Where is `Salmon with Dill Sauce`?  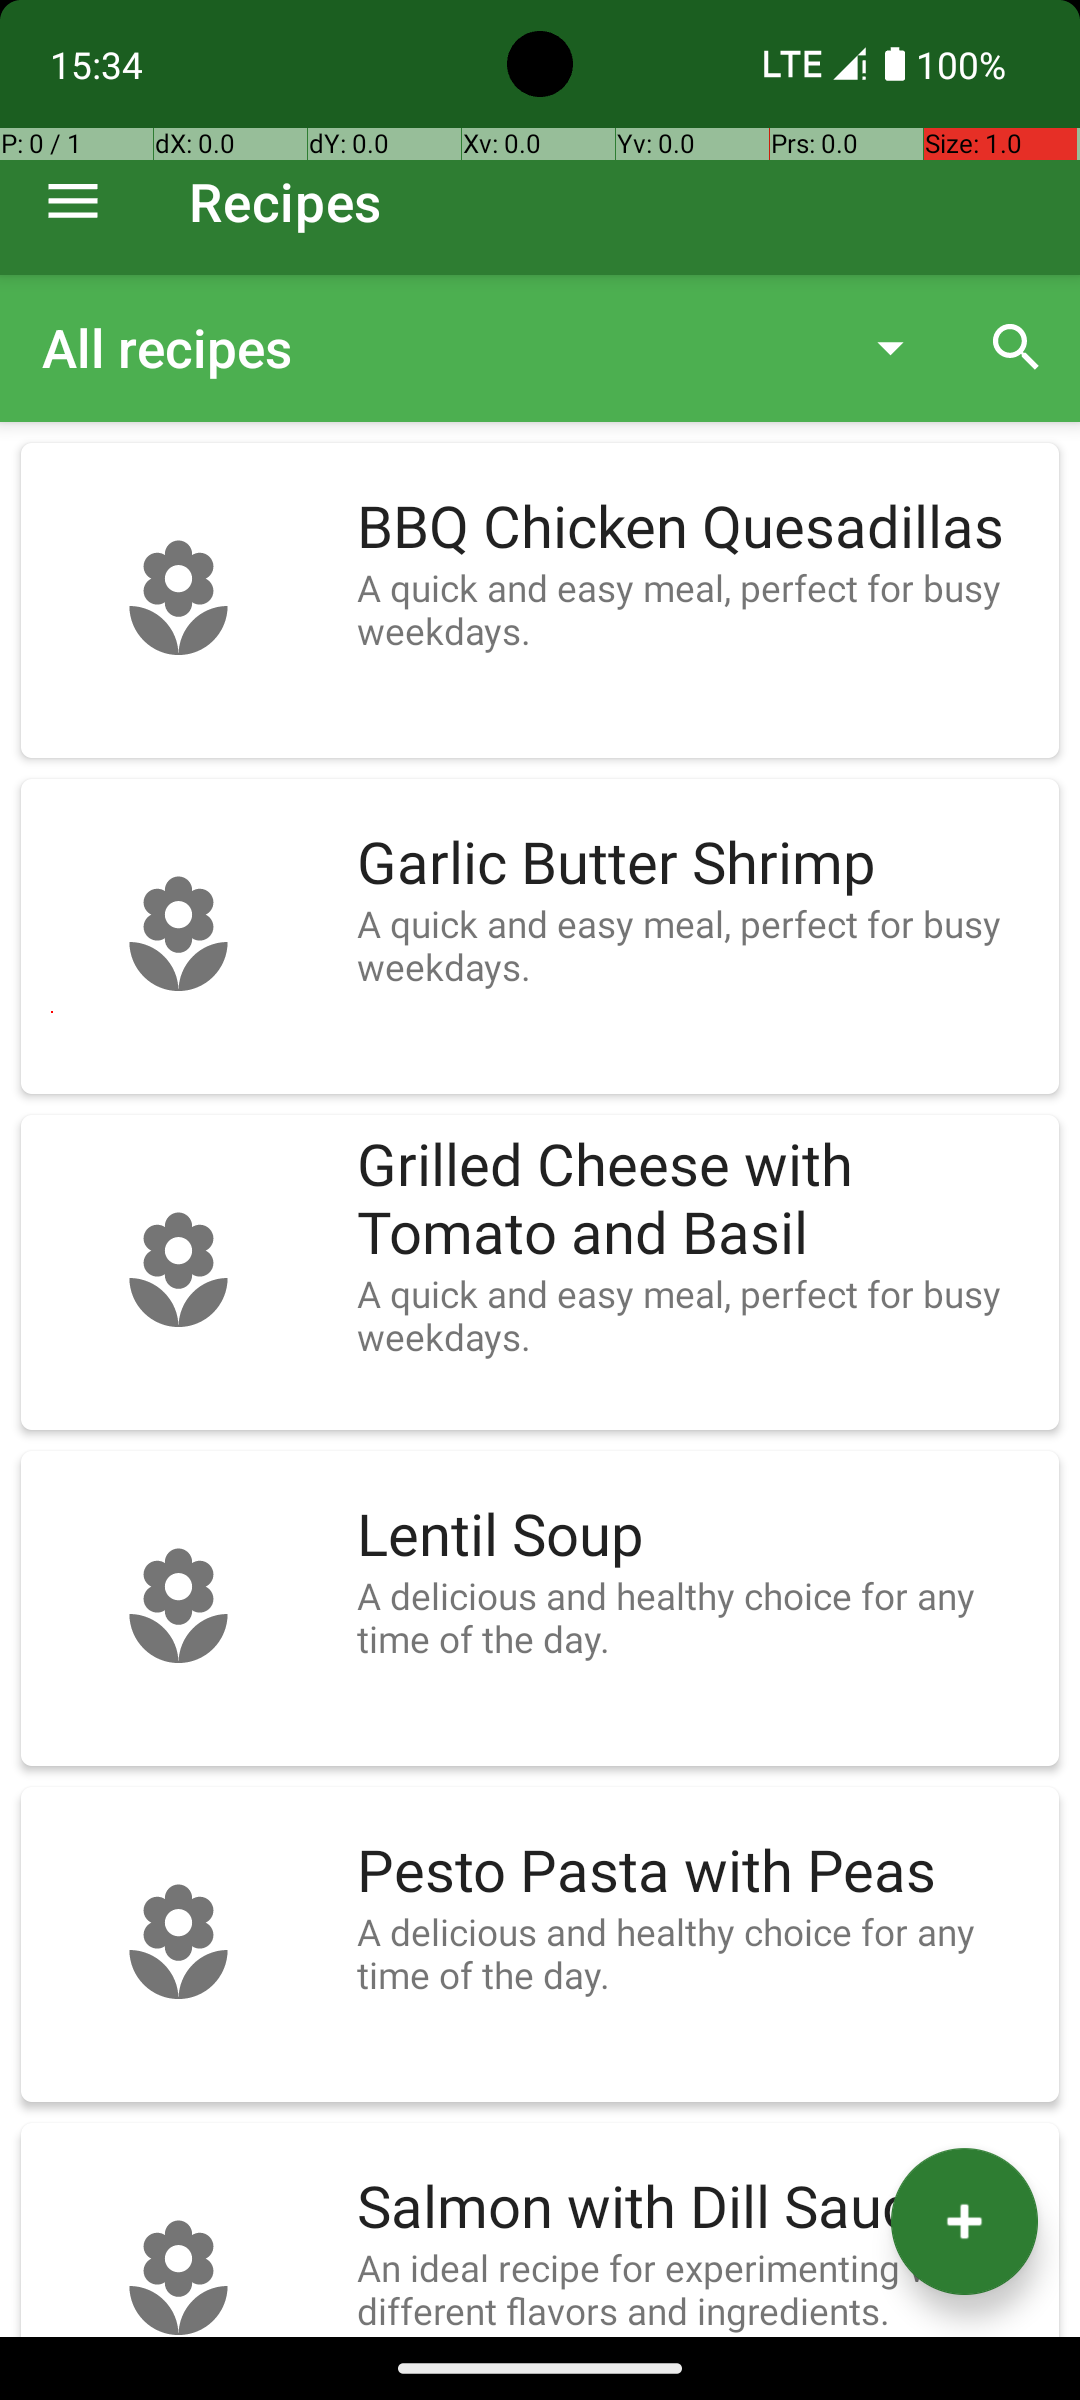 Salmon with Dill Sauce is located at coordinates (698, 2208).